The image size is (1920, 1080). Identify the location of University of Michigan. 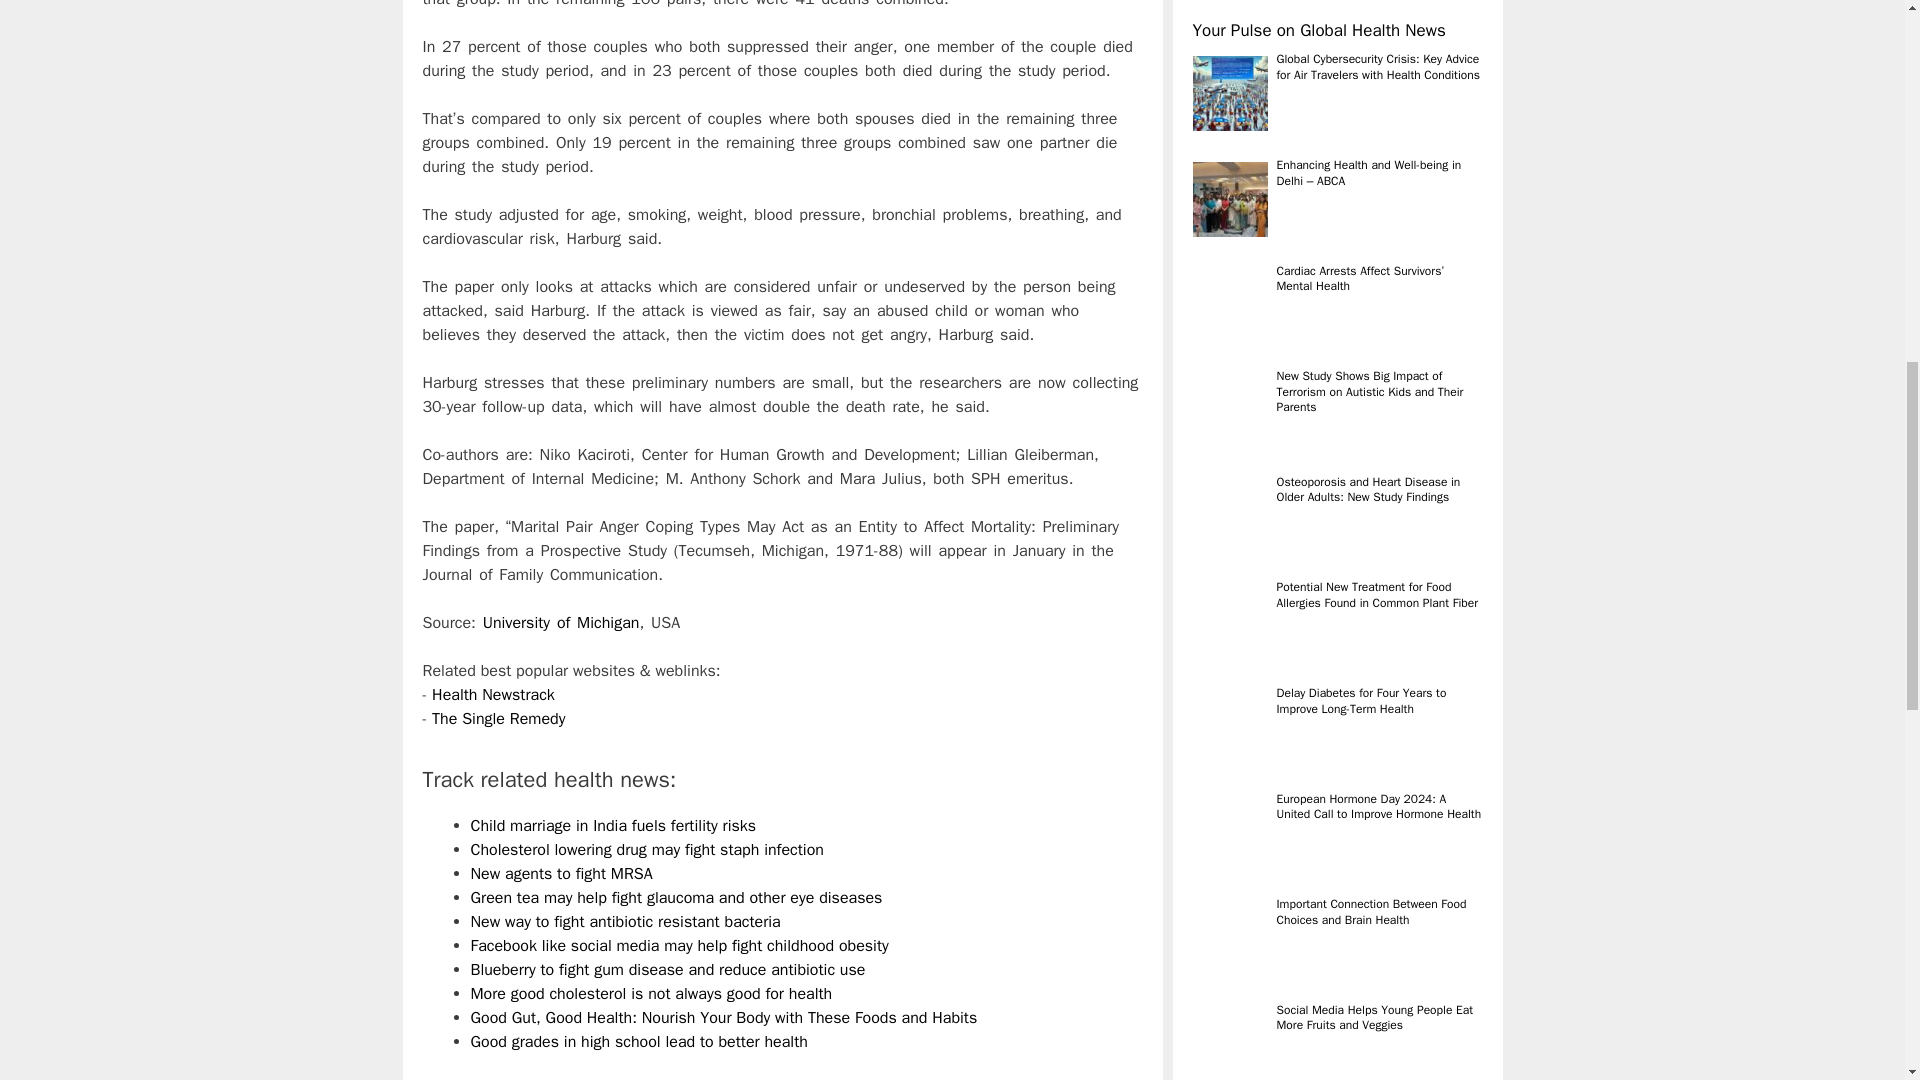
(561, 622).